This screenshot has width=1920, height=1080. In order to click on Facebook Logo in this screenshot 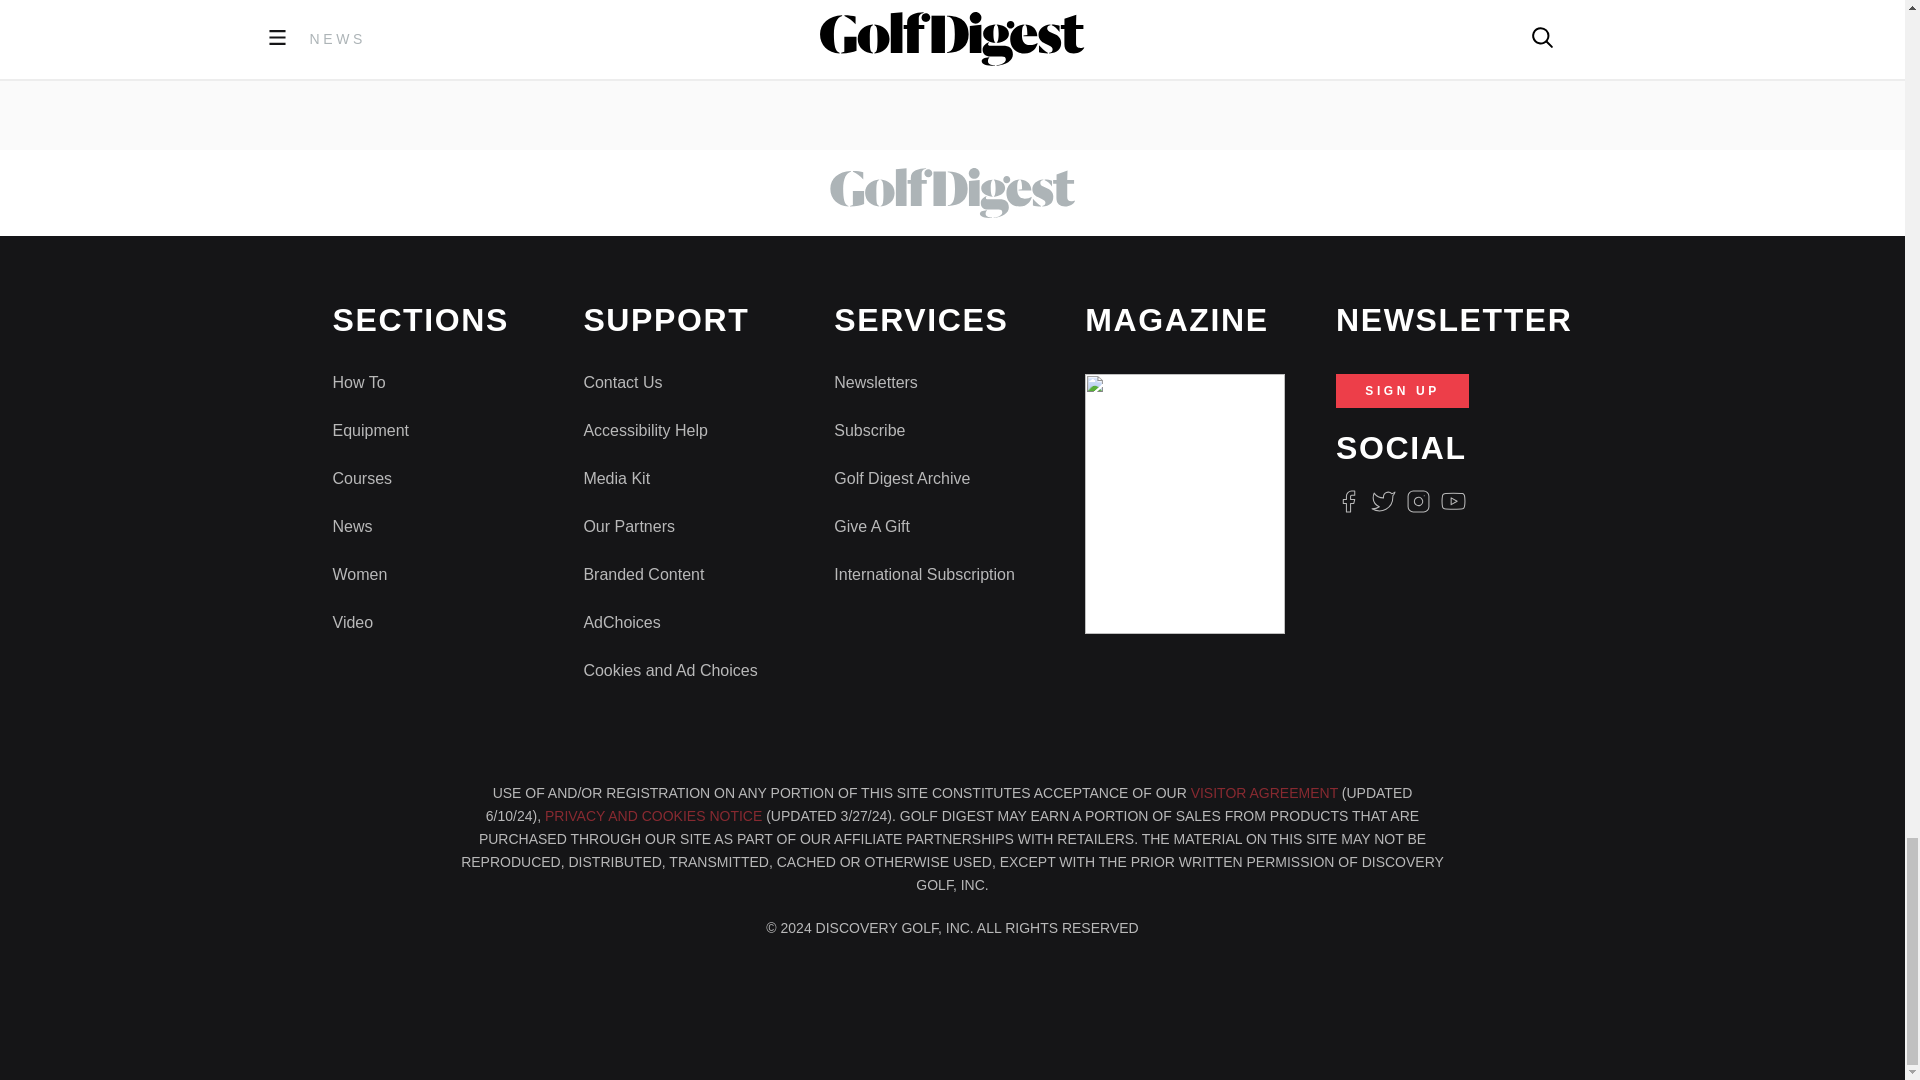, I will do `click(1348, 502)`.